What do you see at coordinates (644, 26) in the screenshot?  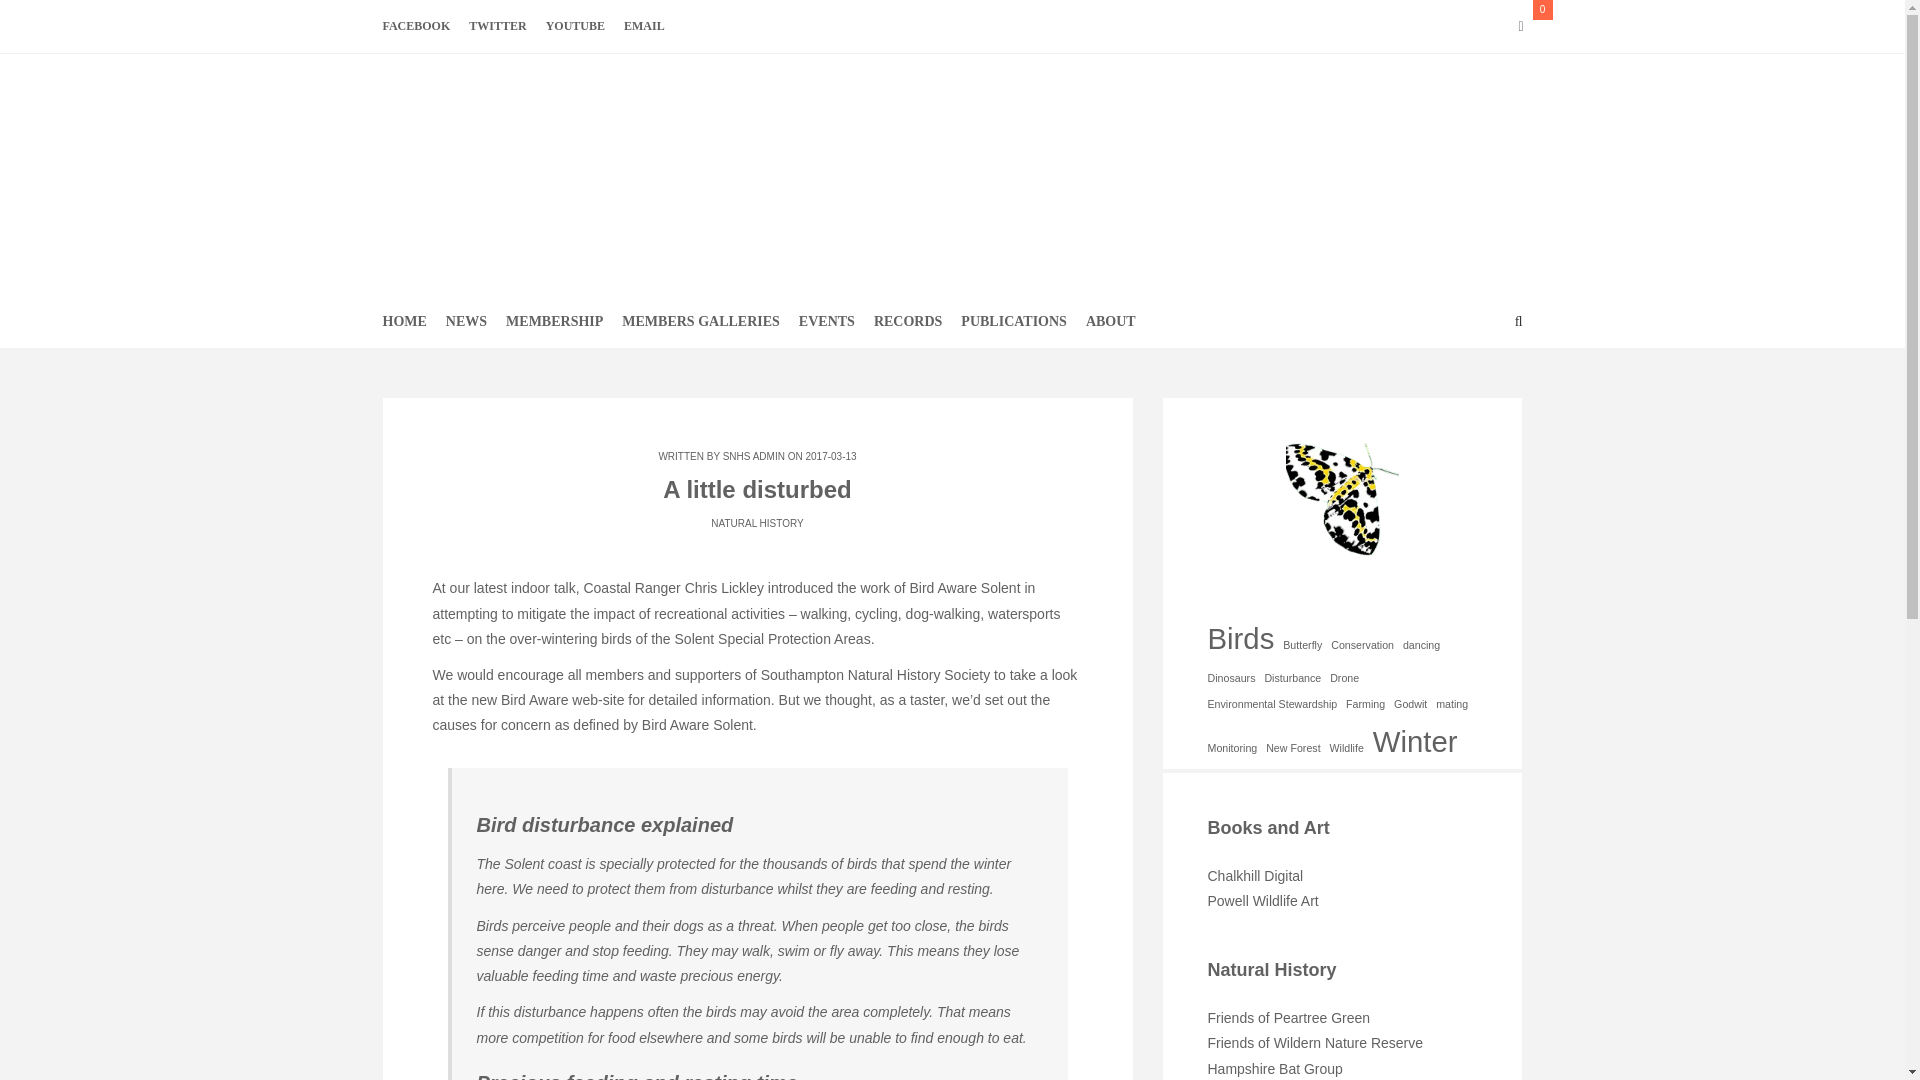 I see `EMAIL` at bounding box center [644, 26].